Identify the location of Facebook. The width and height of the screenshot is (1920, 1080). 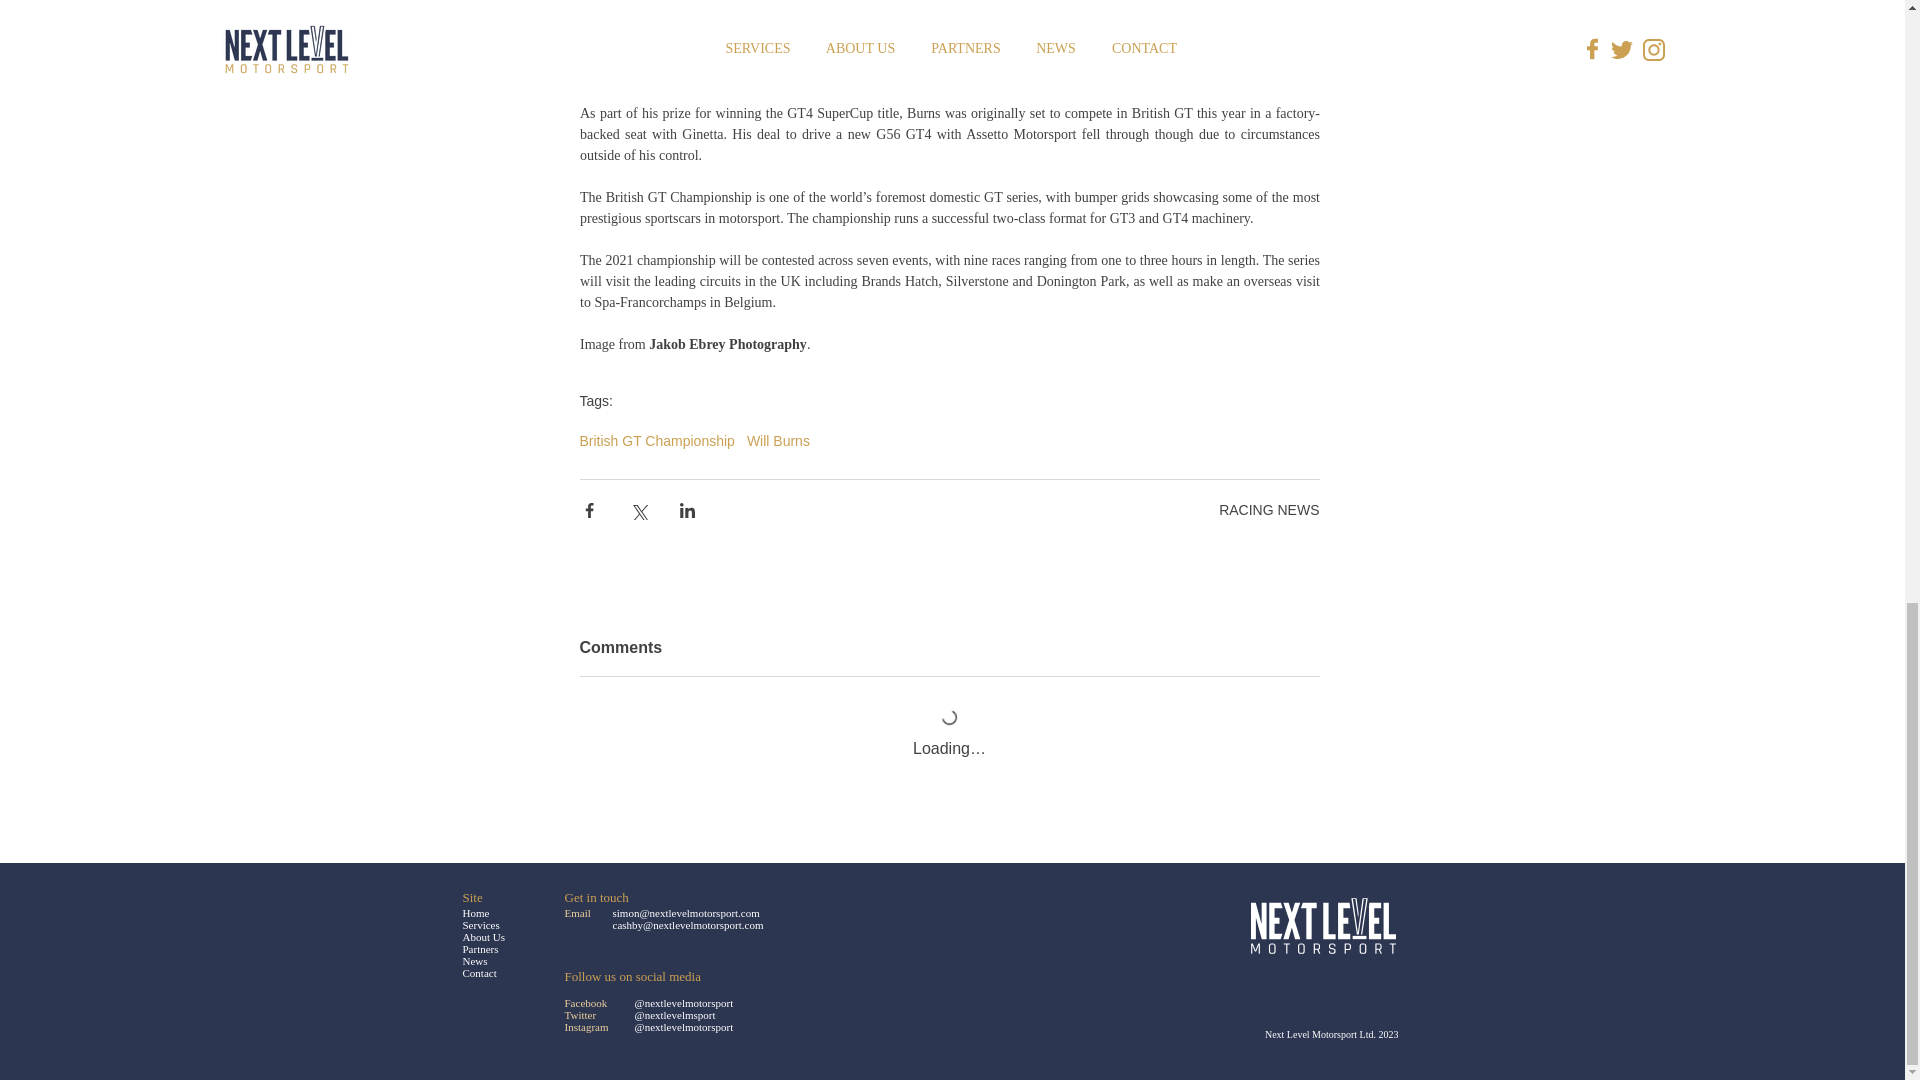
(585, 1002).